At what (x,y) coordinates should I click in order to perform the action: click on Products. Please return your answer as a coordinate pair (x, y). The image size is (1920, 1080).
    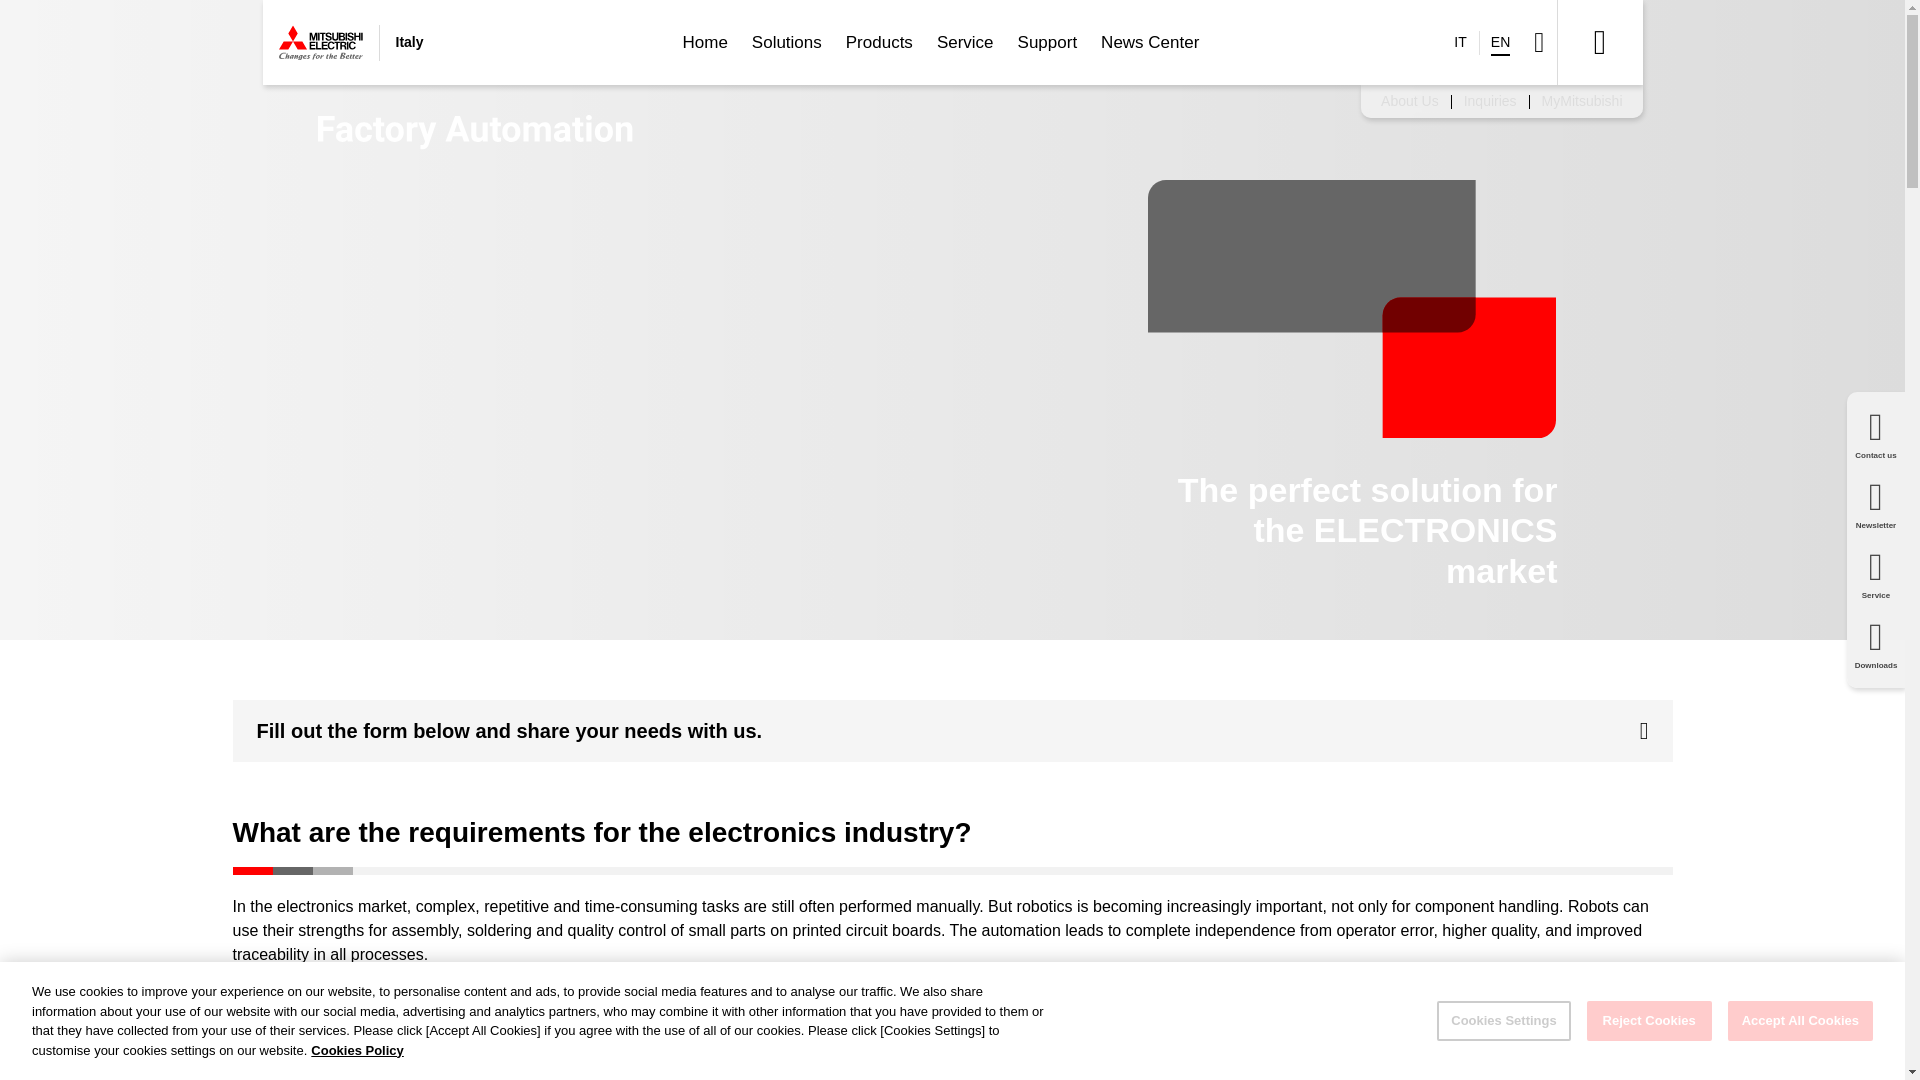
    Looking at the image, I should click on (879, 42).